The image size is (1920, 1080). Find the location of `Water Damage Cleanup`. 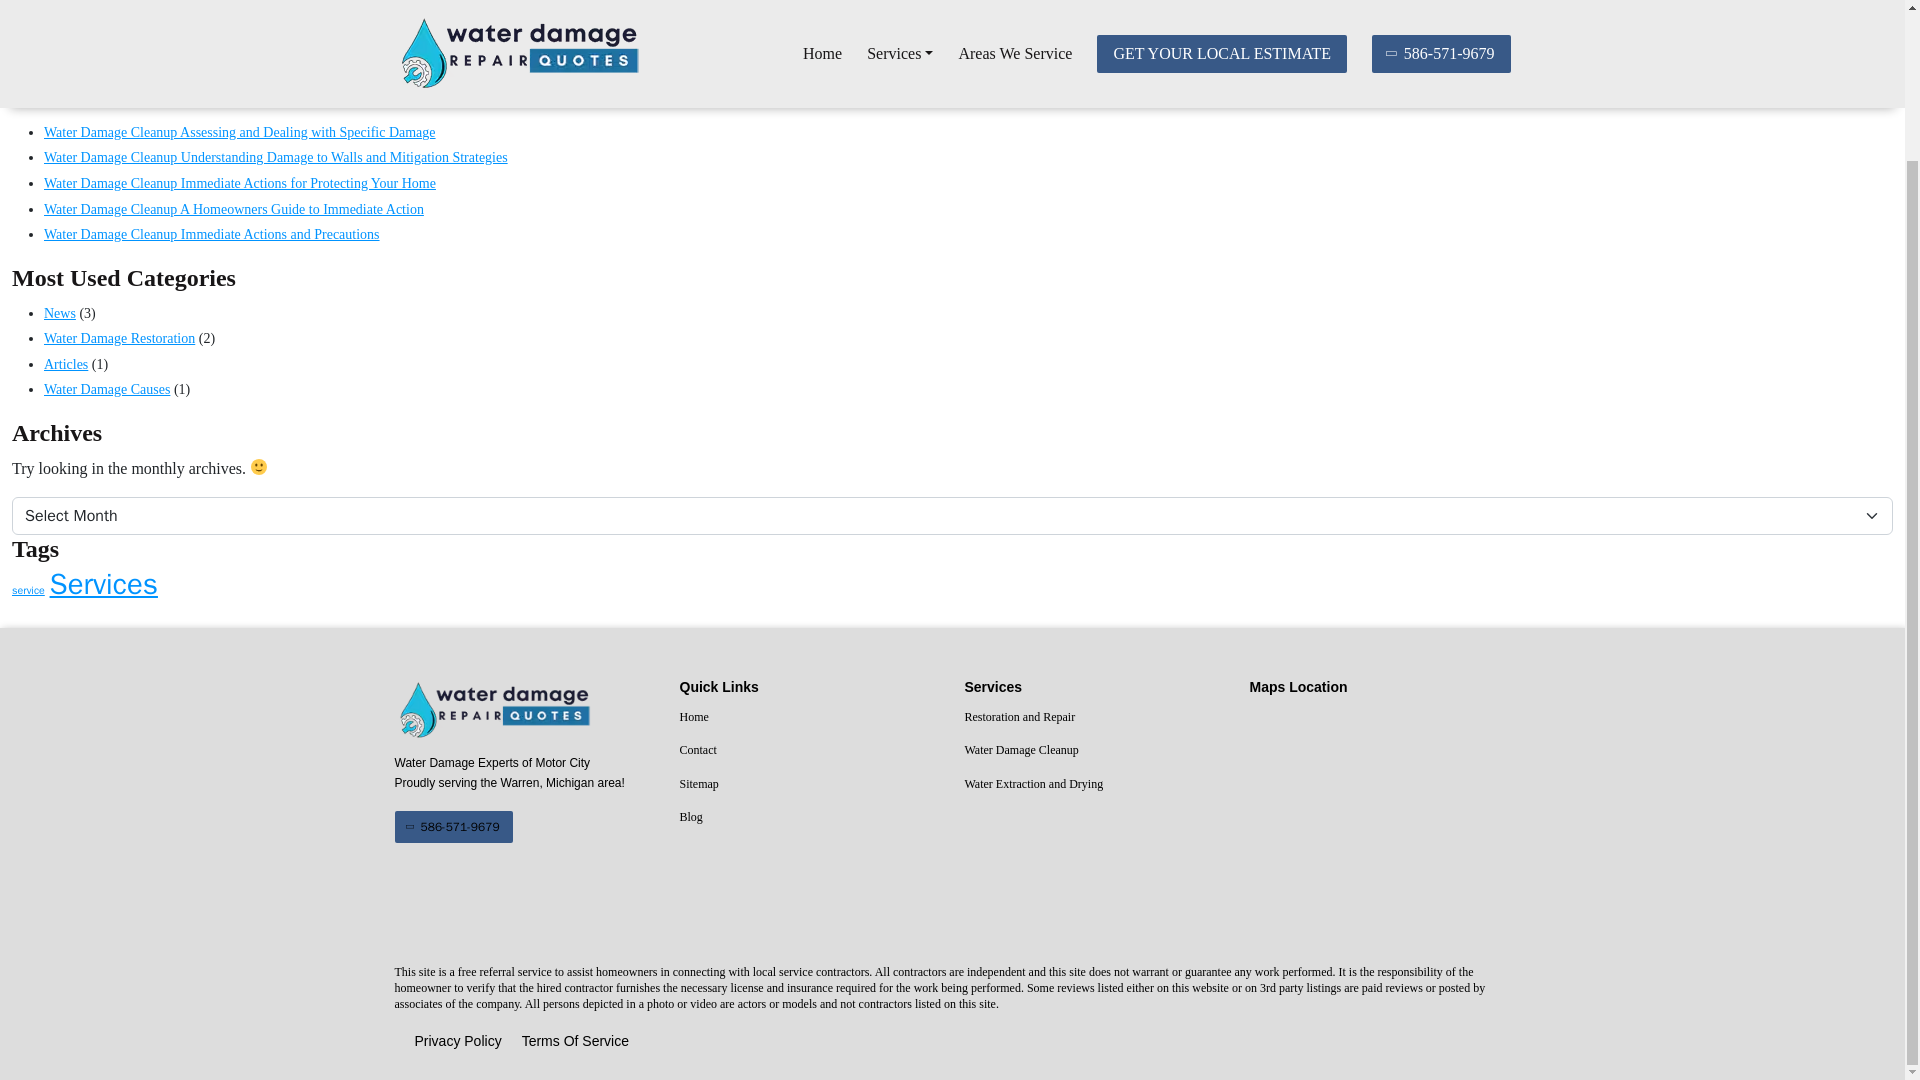

Water Damage Cleanup is located at coordinates (1094, 750).